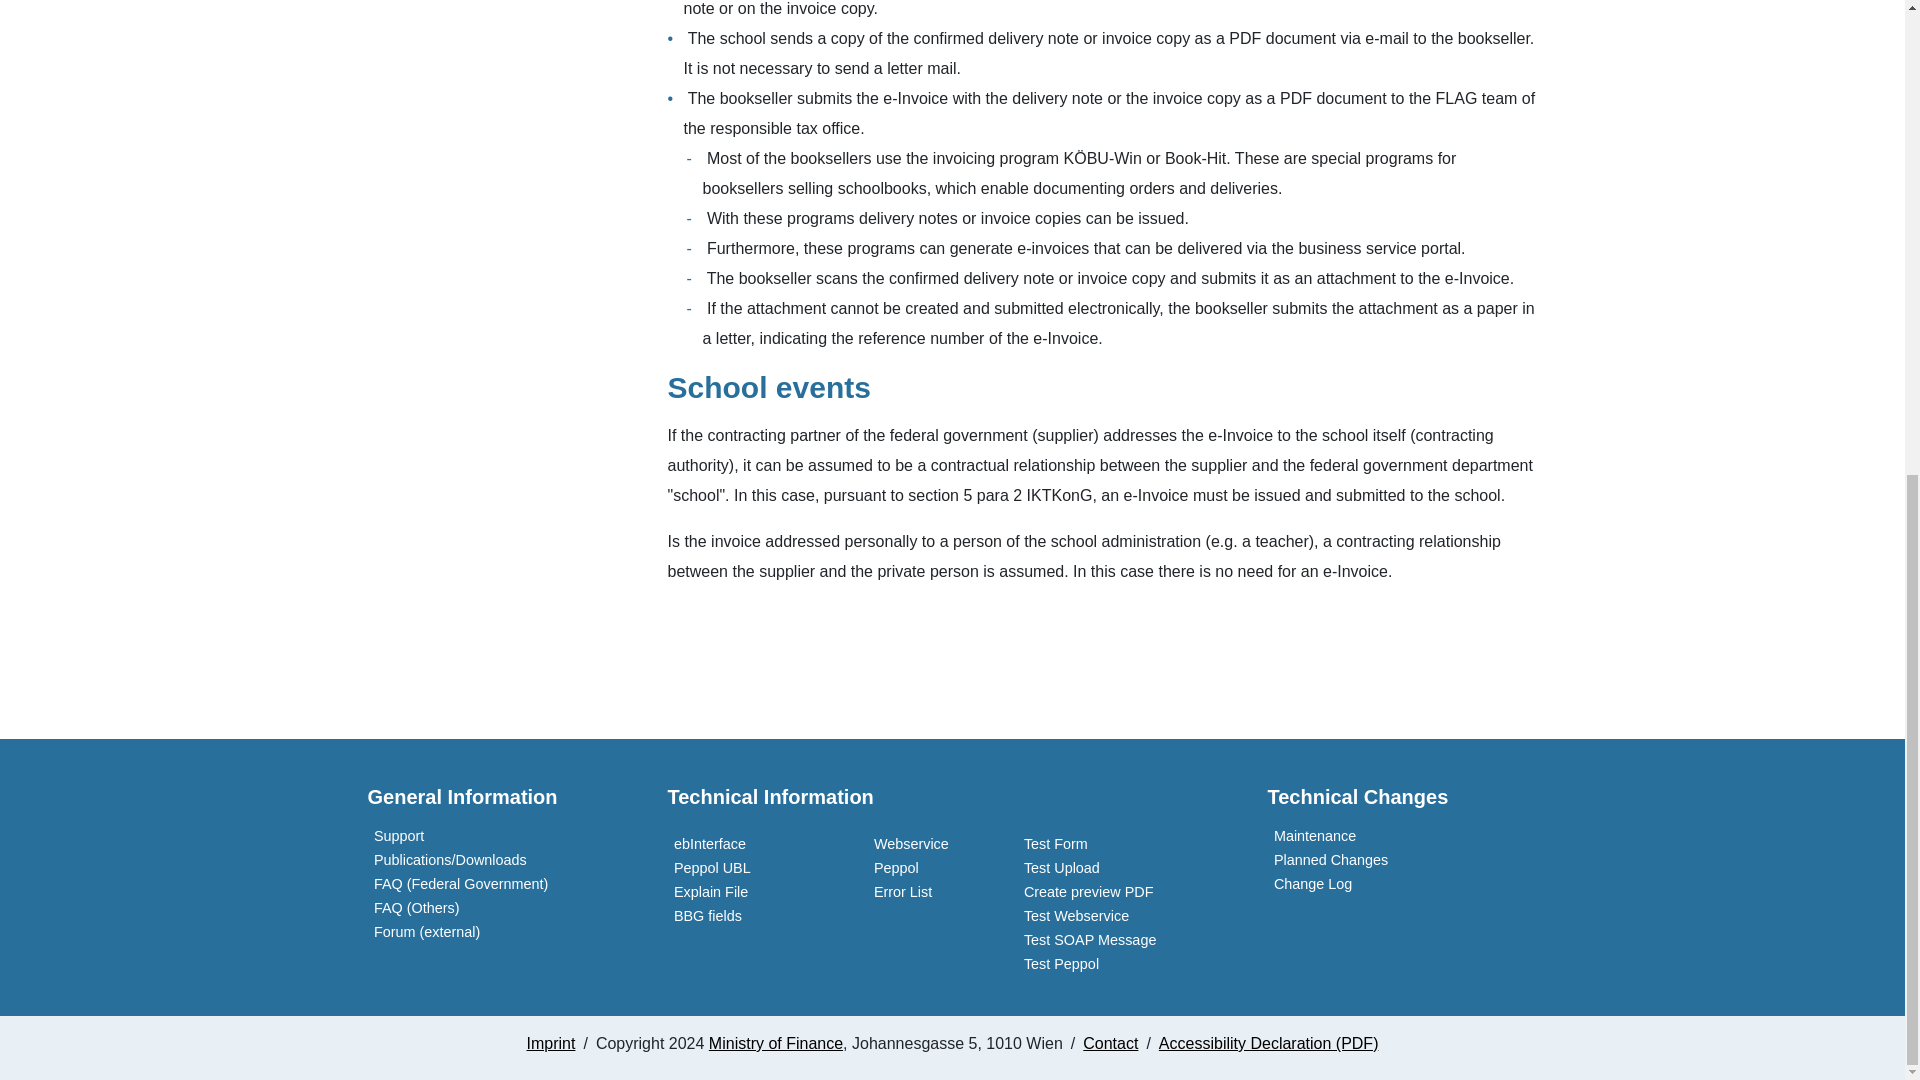 The width and height of the screenshot is (1920, 1080). What do you see at coordinates (1058, 867) in the screenshot?
I see `Test Upload` at bounding box center [1058, 867].